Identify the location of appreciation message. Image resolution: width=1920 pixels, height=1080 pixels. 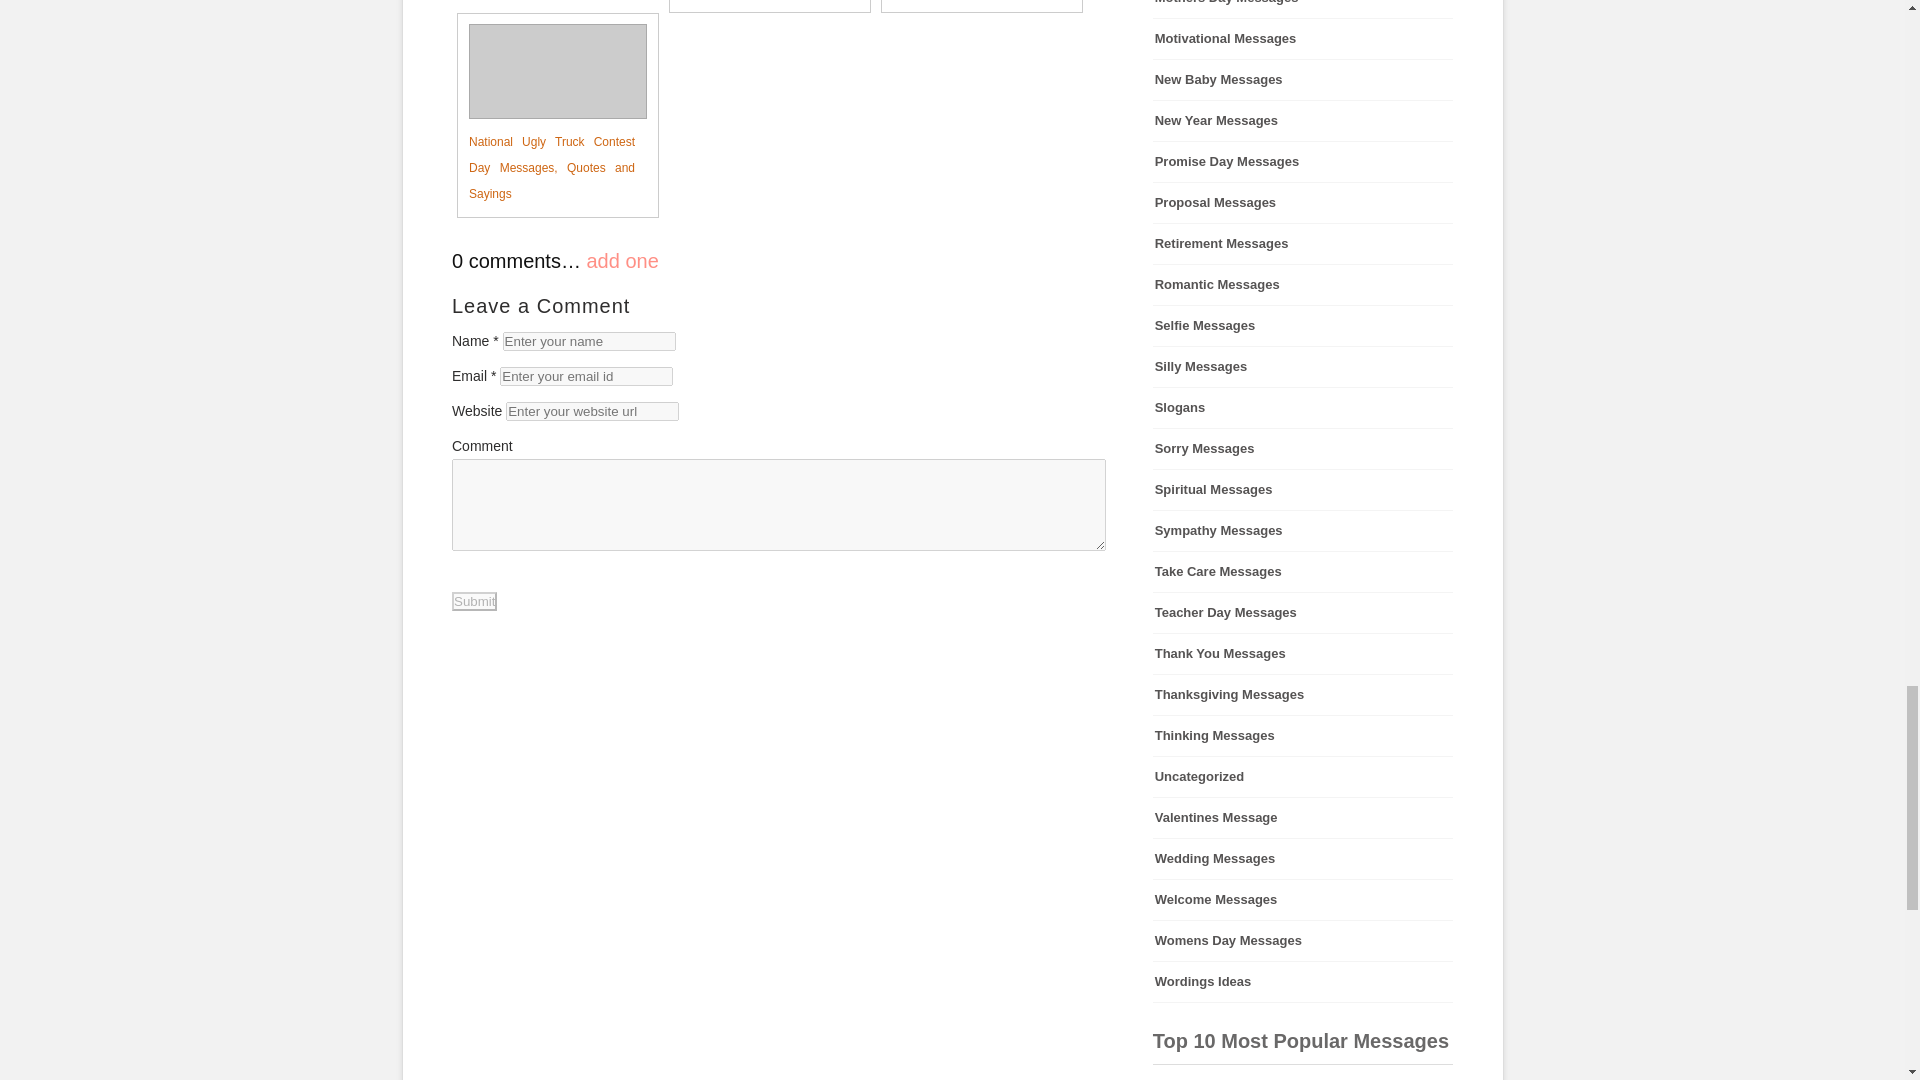
(1303, 1077).